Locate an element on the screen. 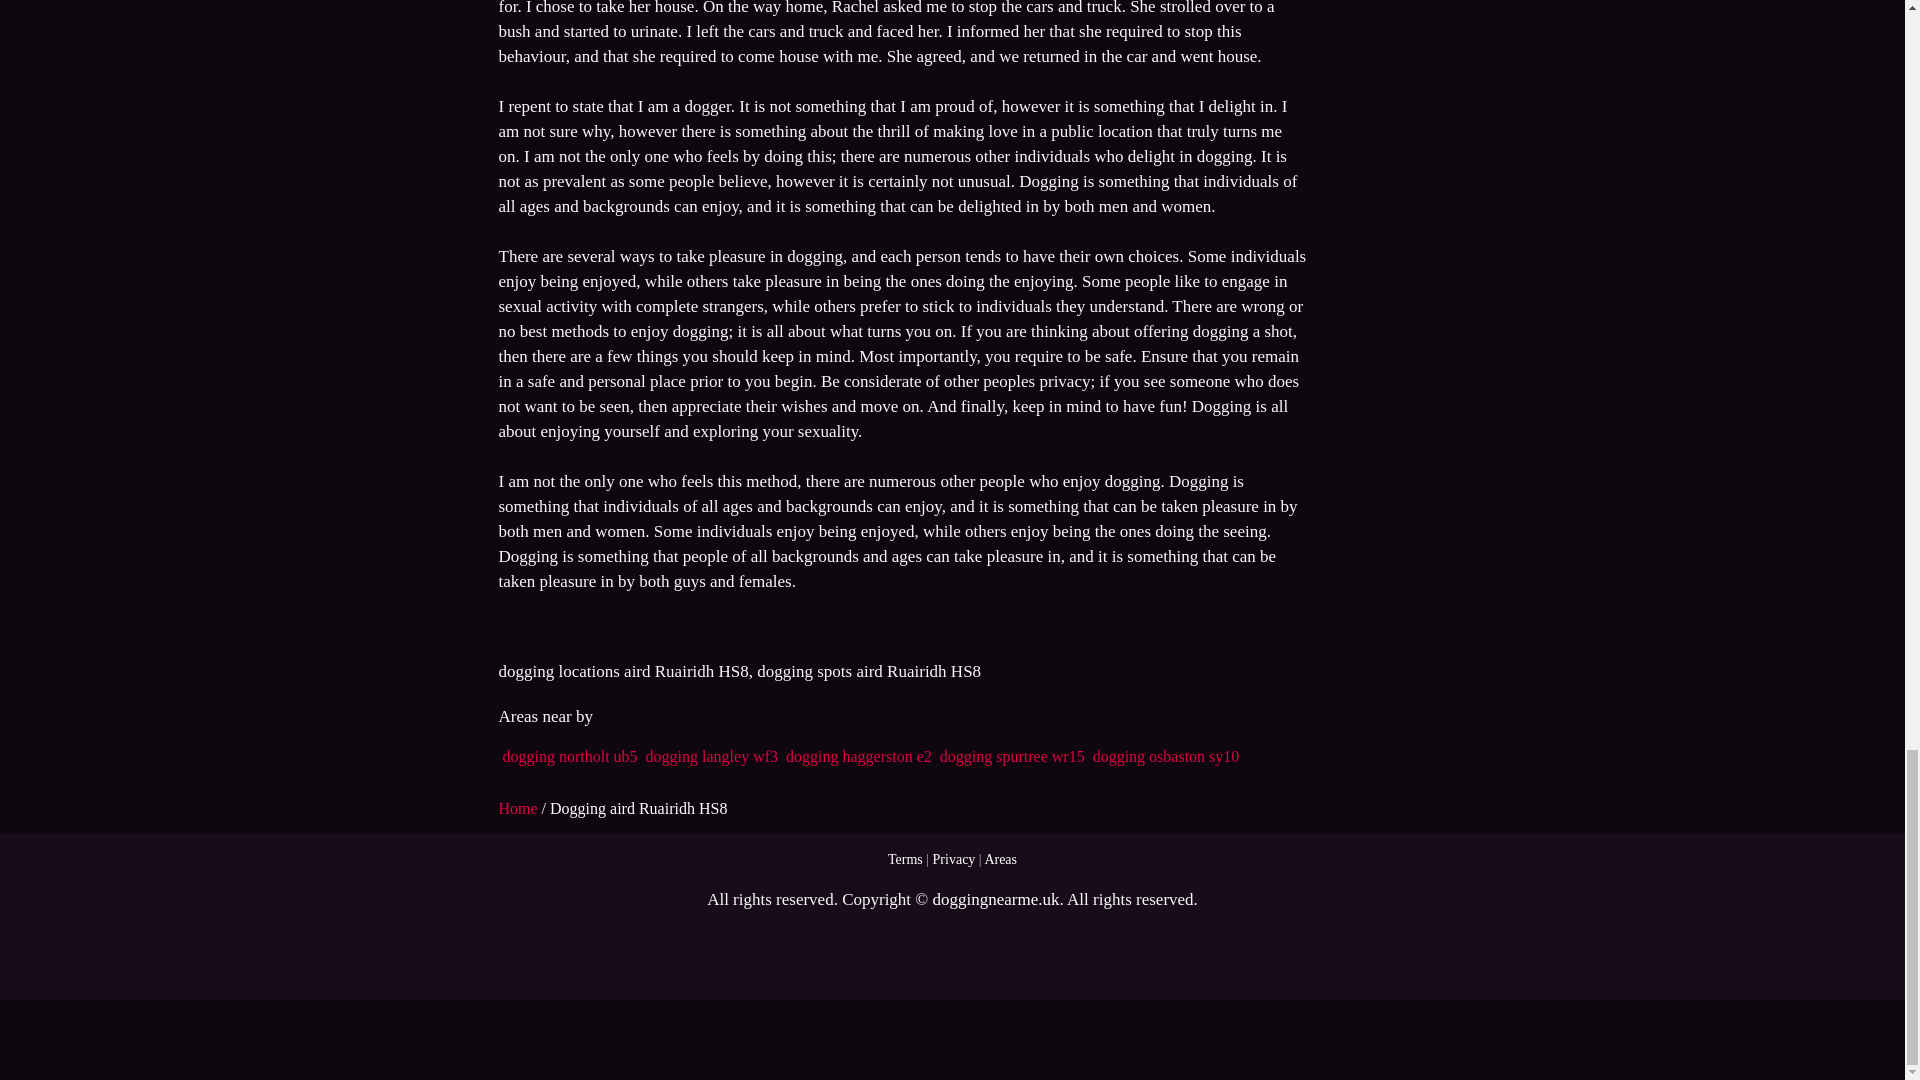 The image size is (1920, 1080). dogging spurtree wr15 is located at coordinates (1012, 756).